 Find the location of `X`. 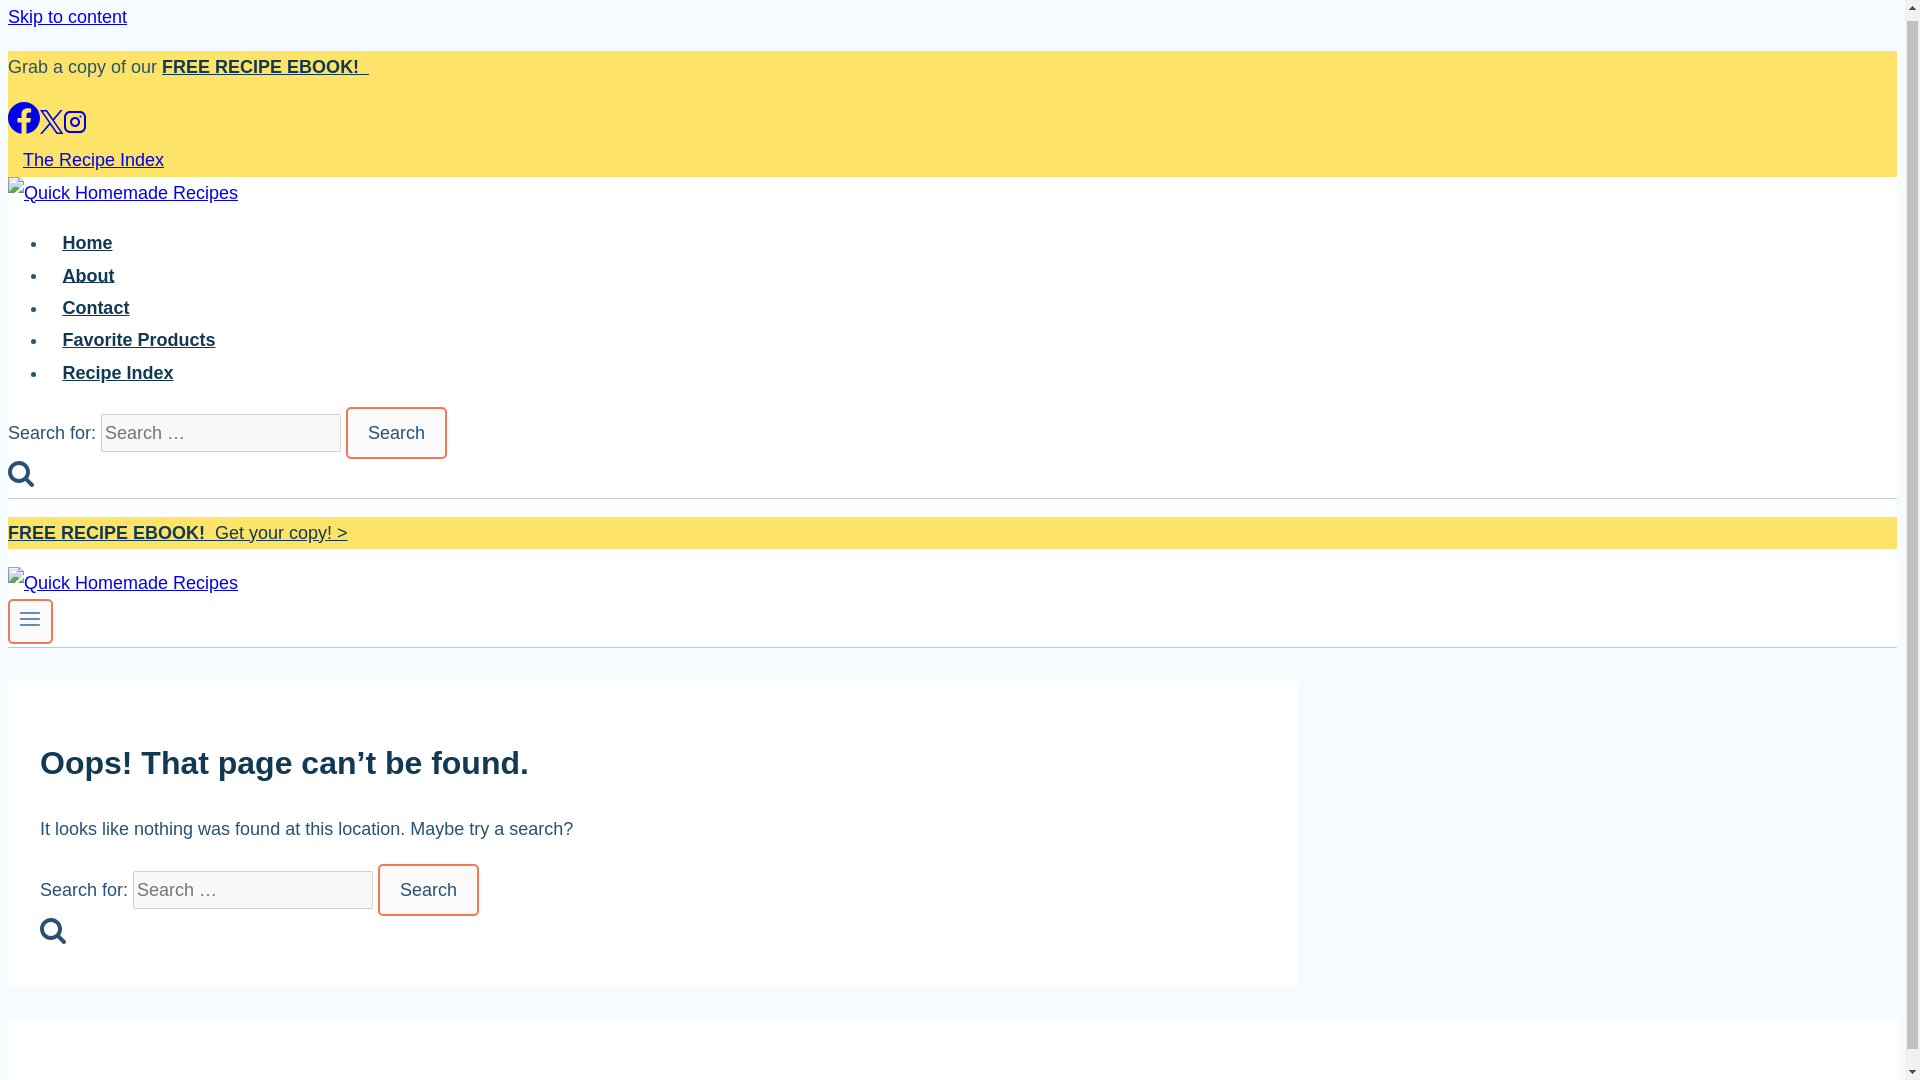

X is located at coordinates (52, 122).